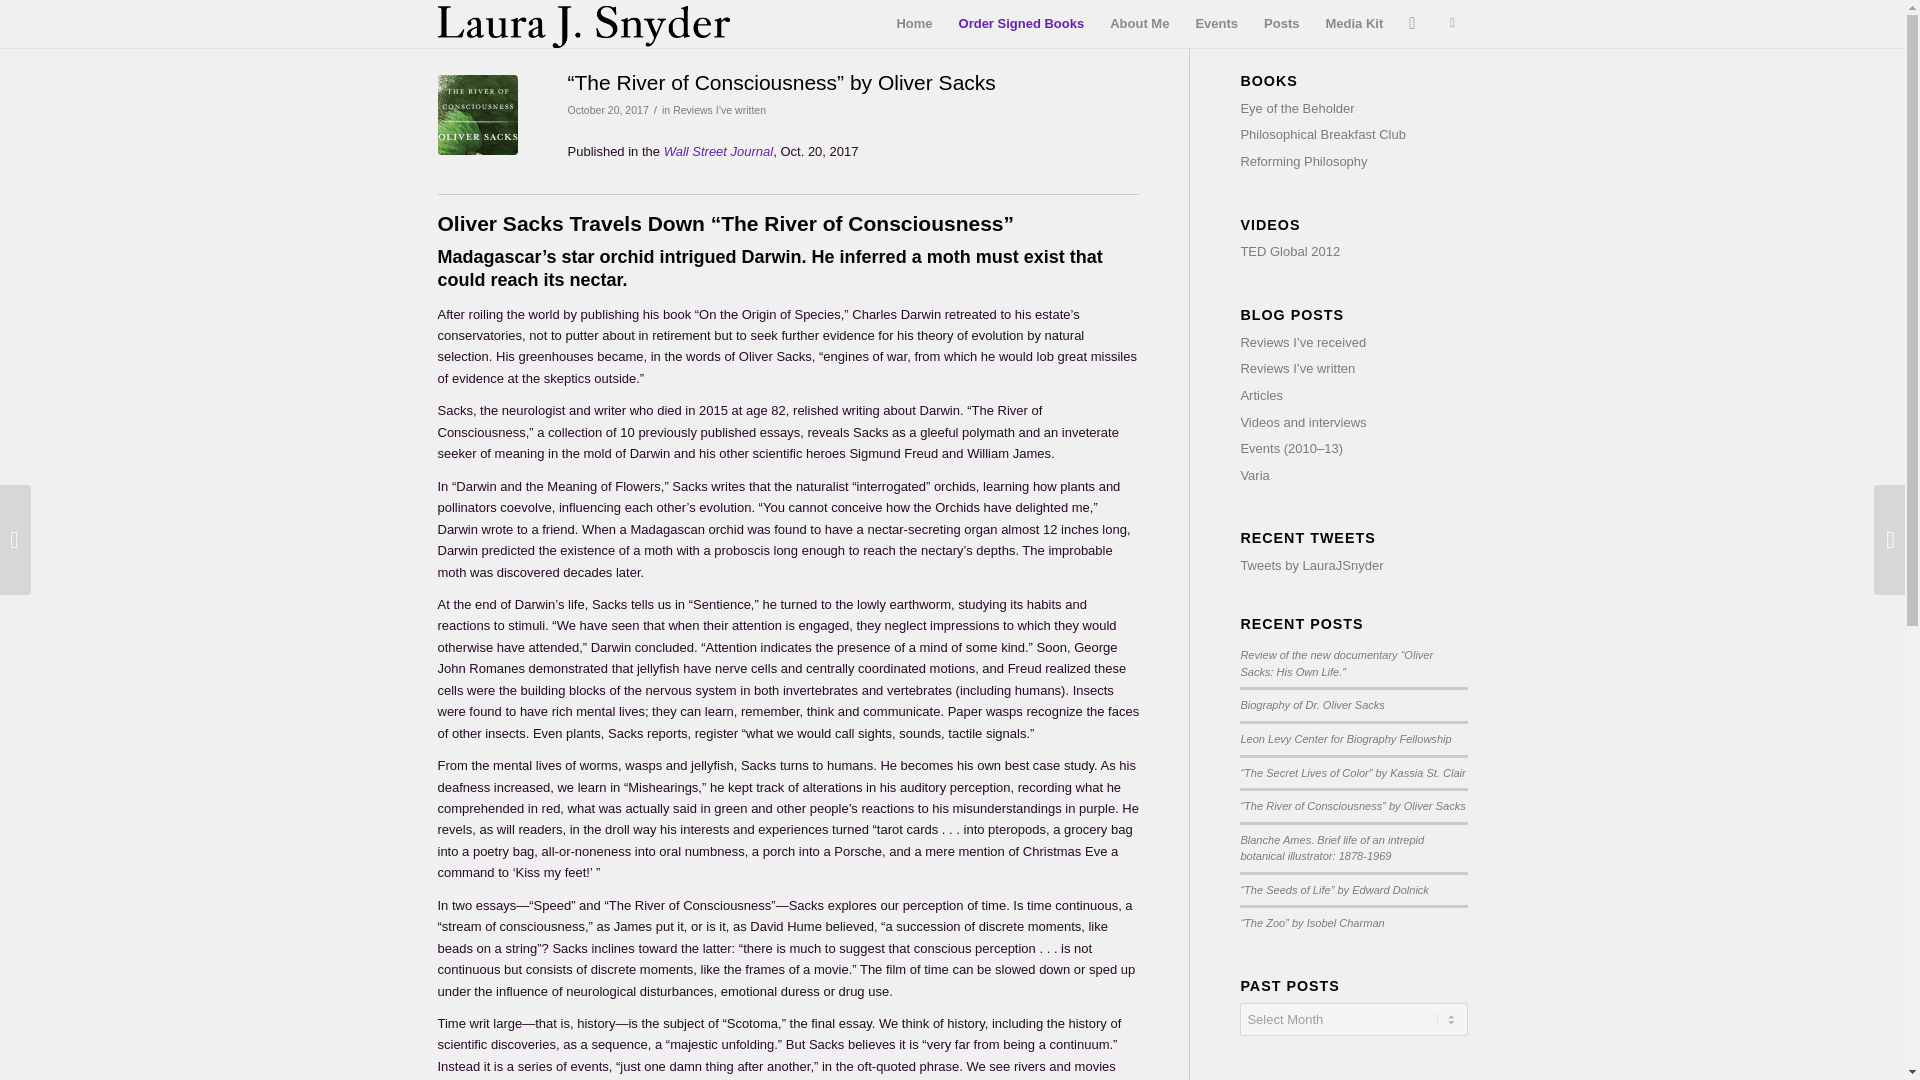  What do you see at coordinates (1022, 24) in the screenshot?
I see `Order Signed Books` at bounding box center [1022, 24].